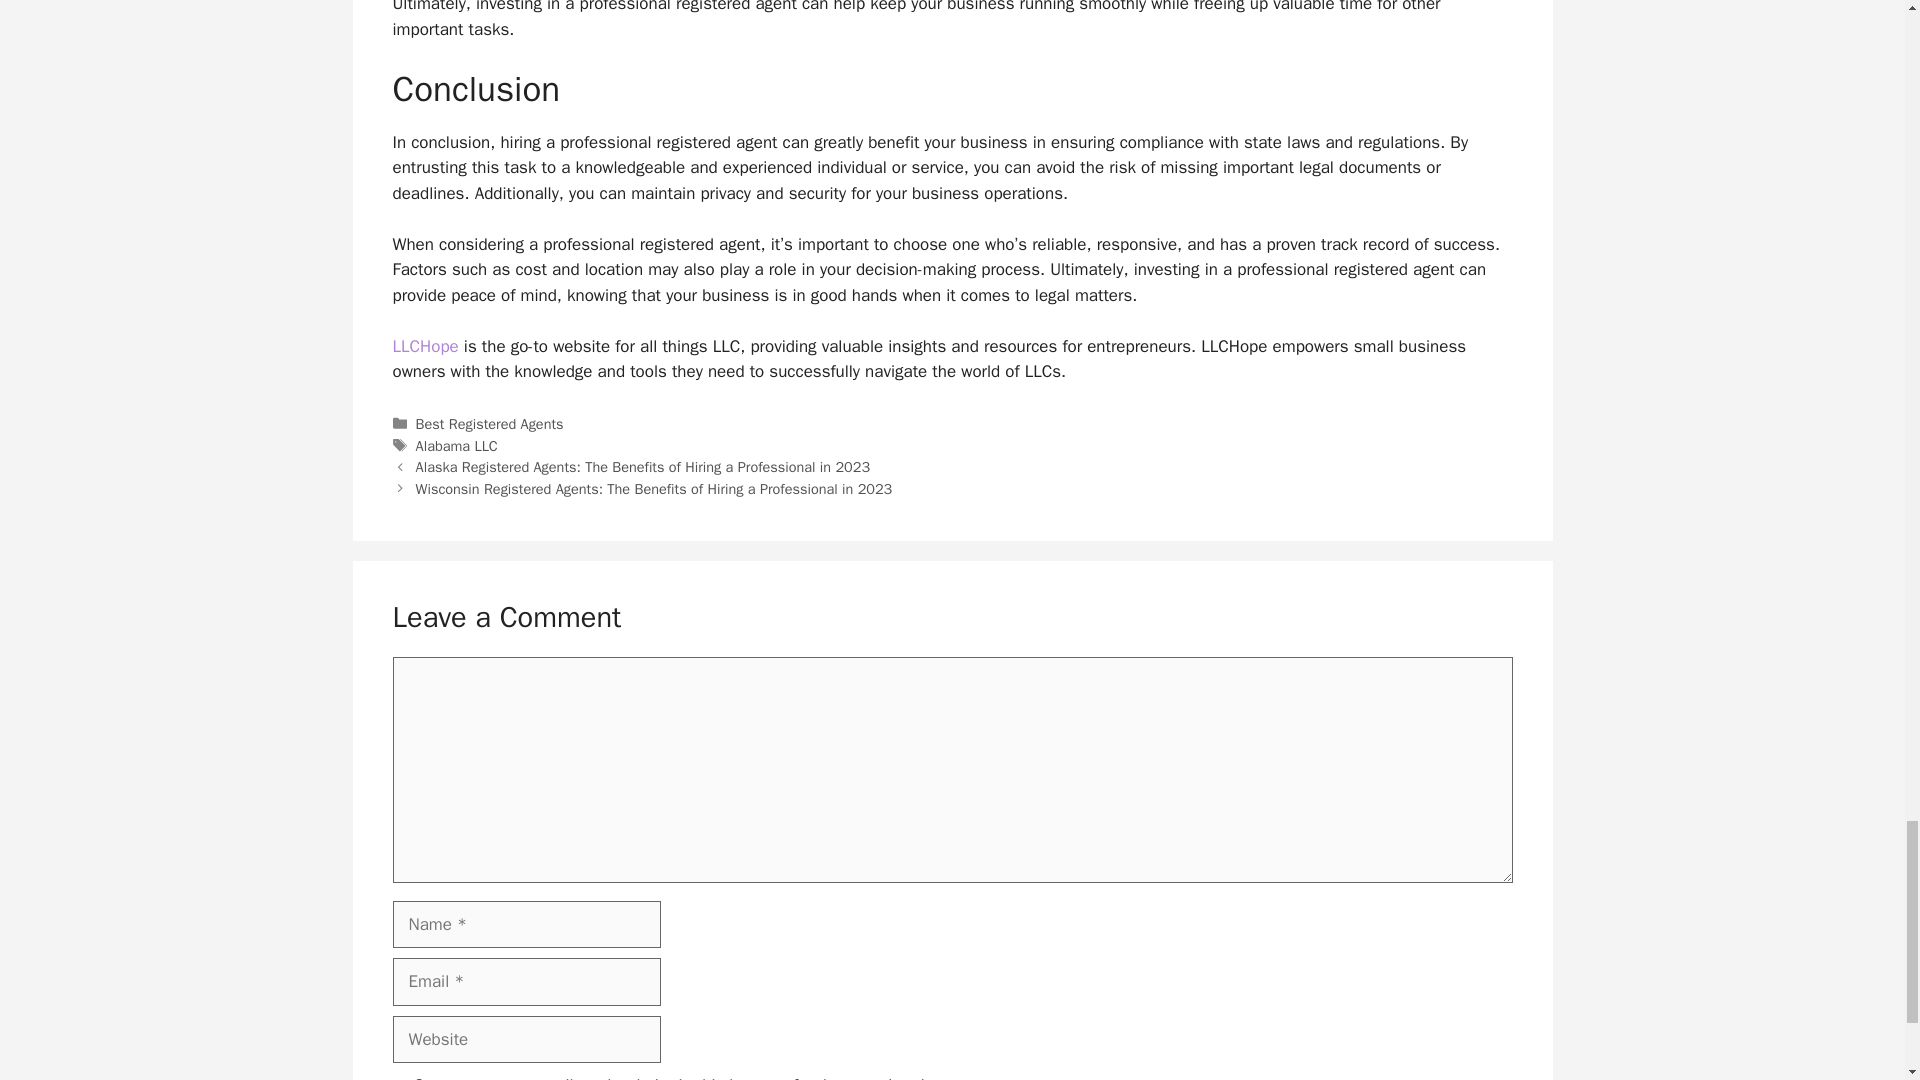 This screenshot has width=1920, height=1080. I want to click on LLCHope, so click(424, 346).